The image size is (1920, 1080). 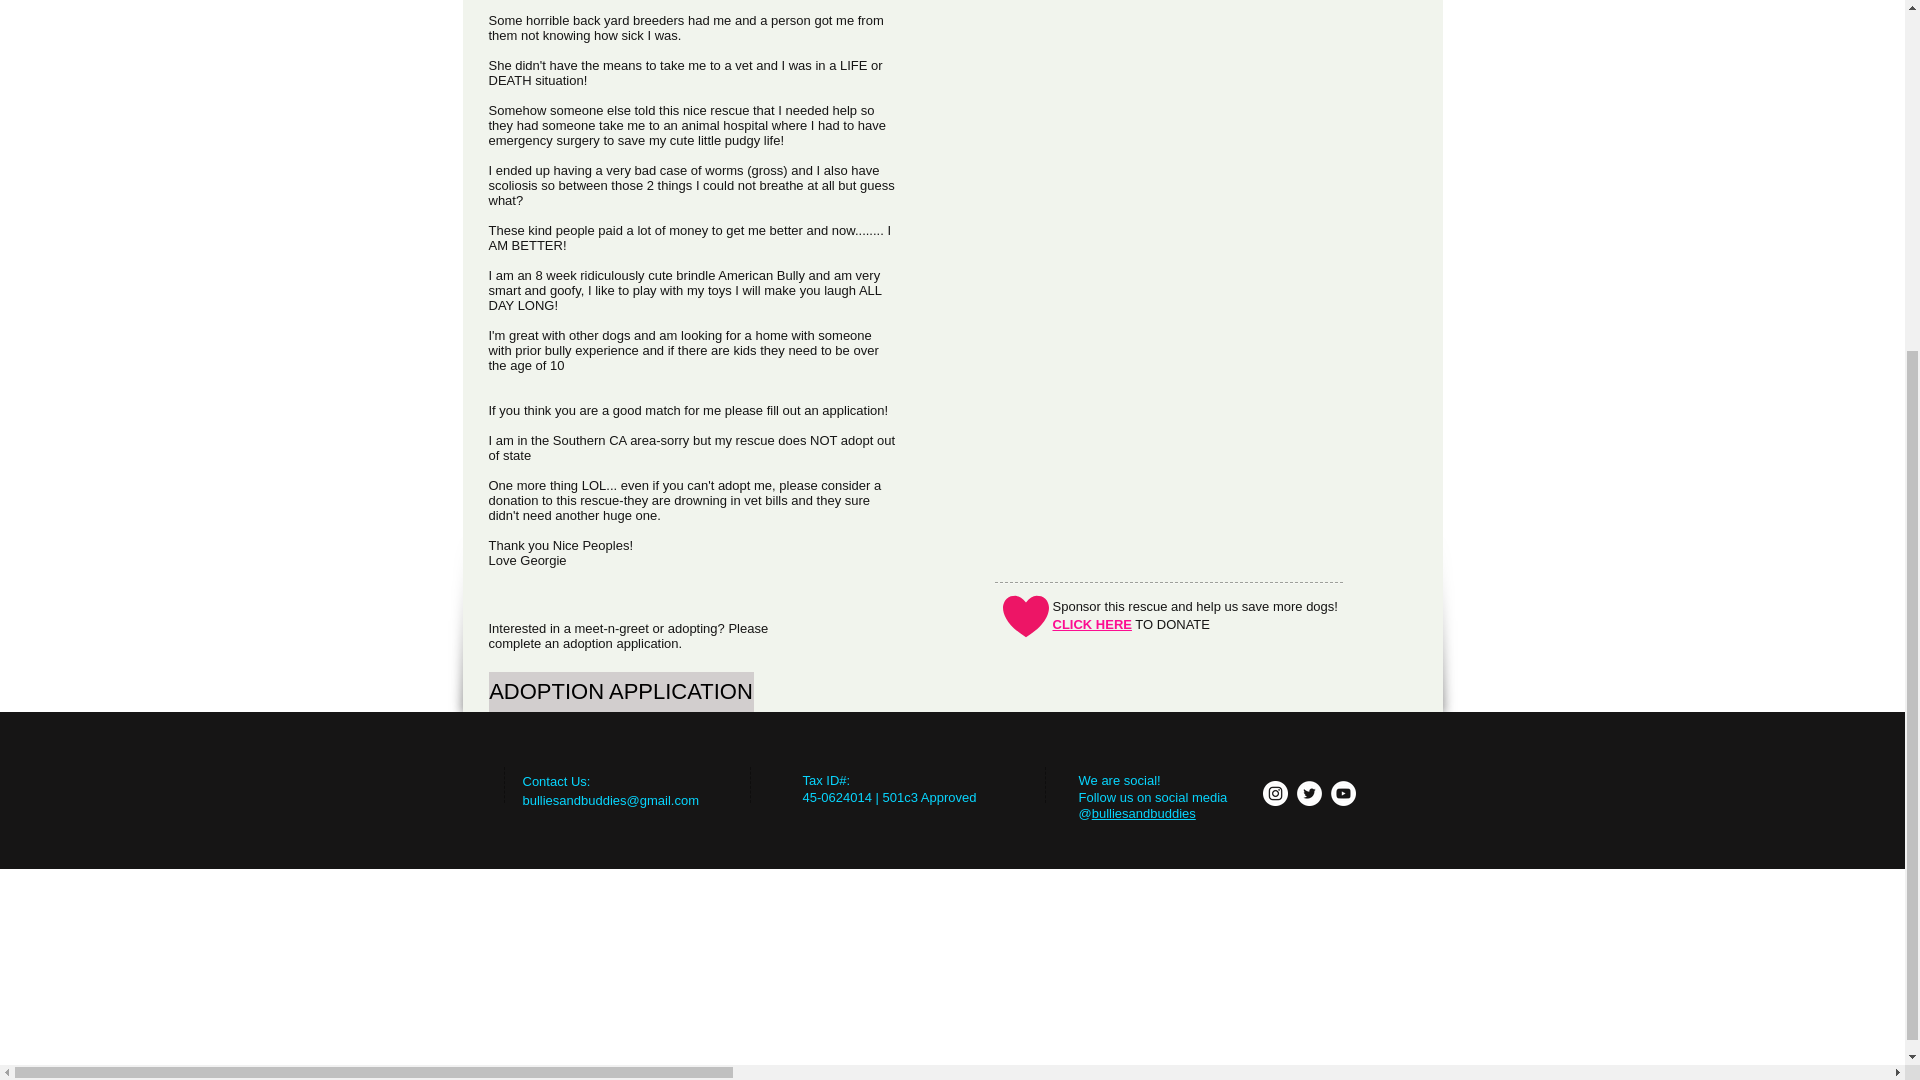 What do you see at coordinates (1091, 624) in the screenshot?
I see `CLICK HERE` at bounding box center [1091, 624].